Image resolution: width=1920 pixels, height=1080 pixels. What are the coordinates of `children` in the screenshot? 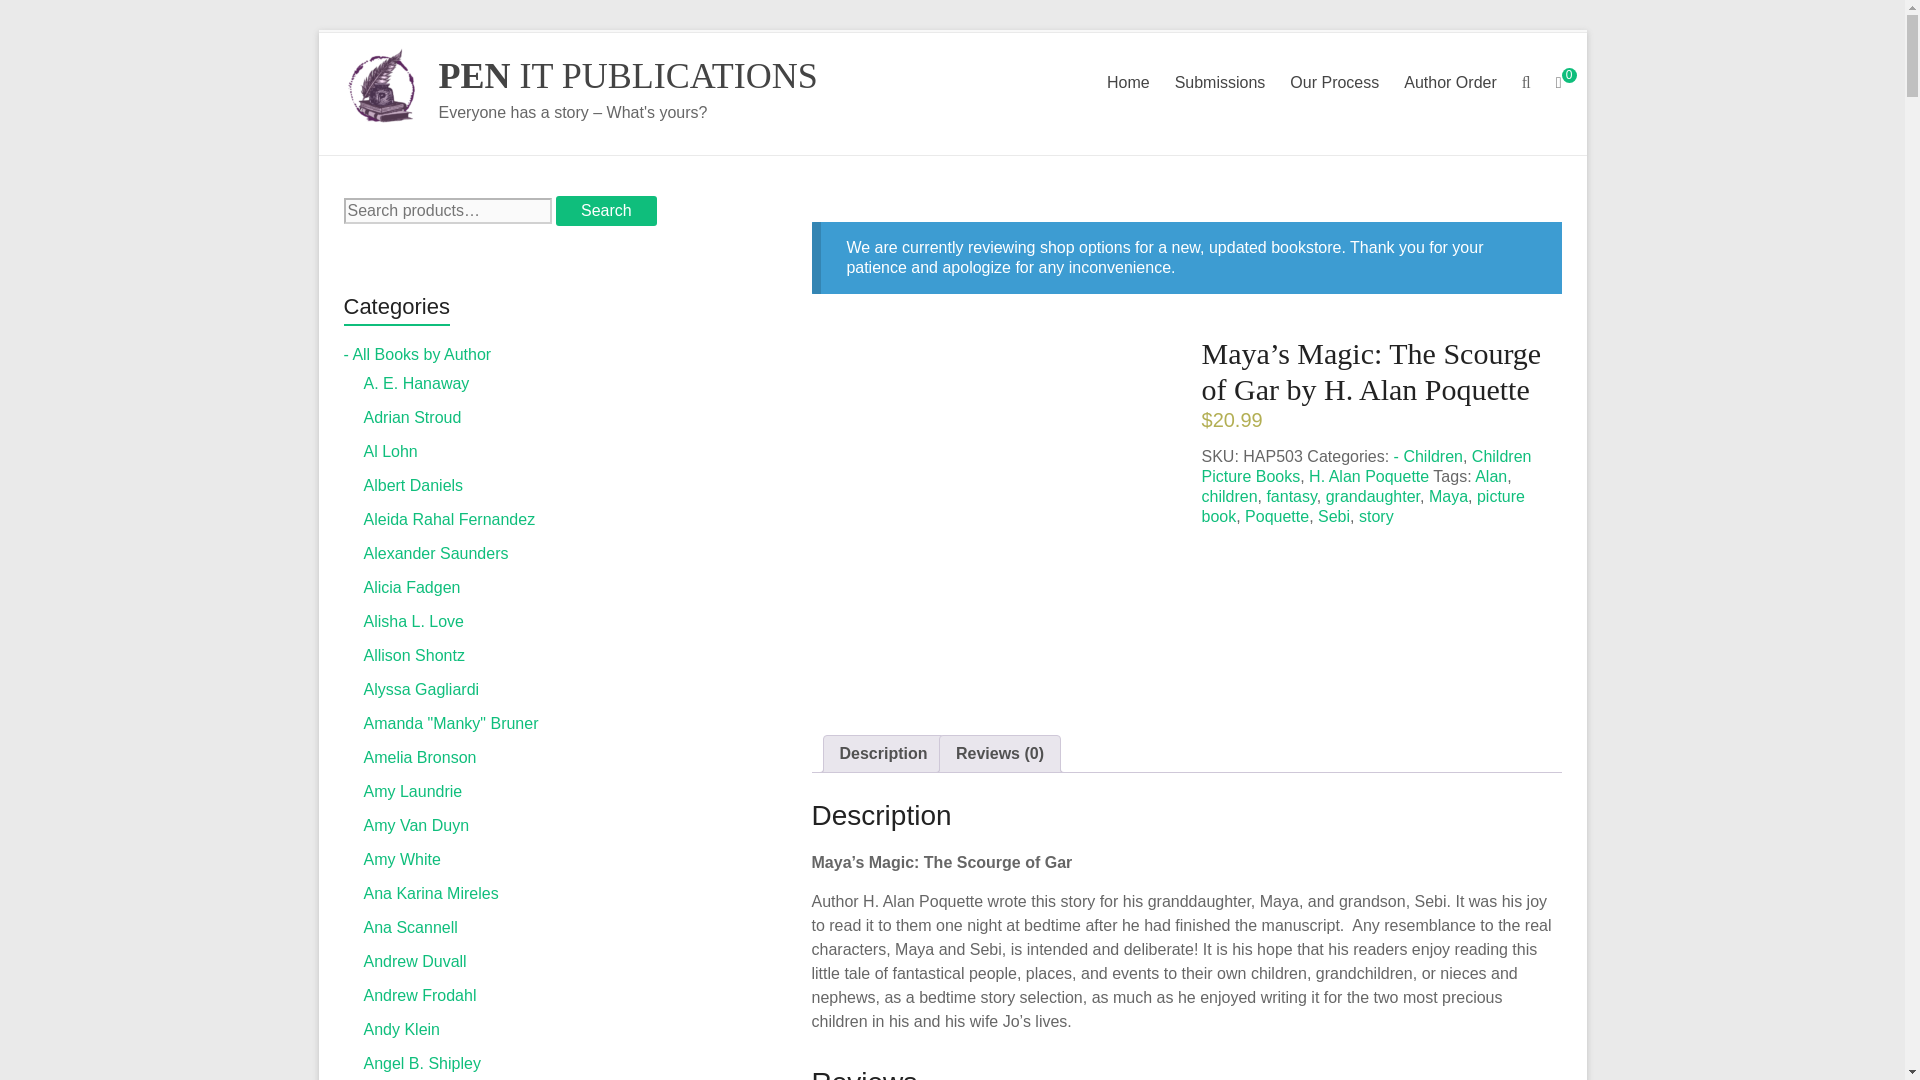 It's located at (1229, 496).